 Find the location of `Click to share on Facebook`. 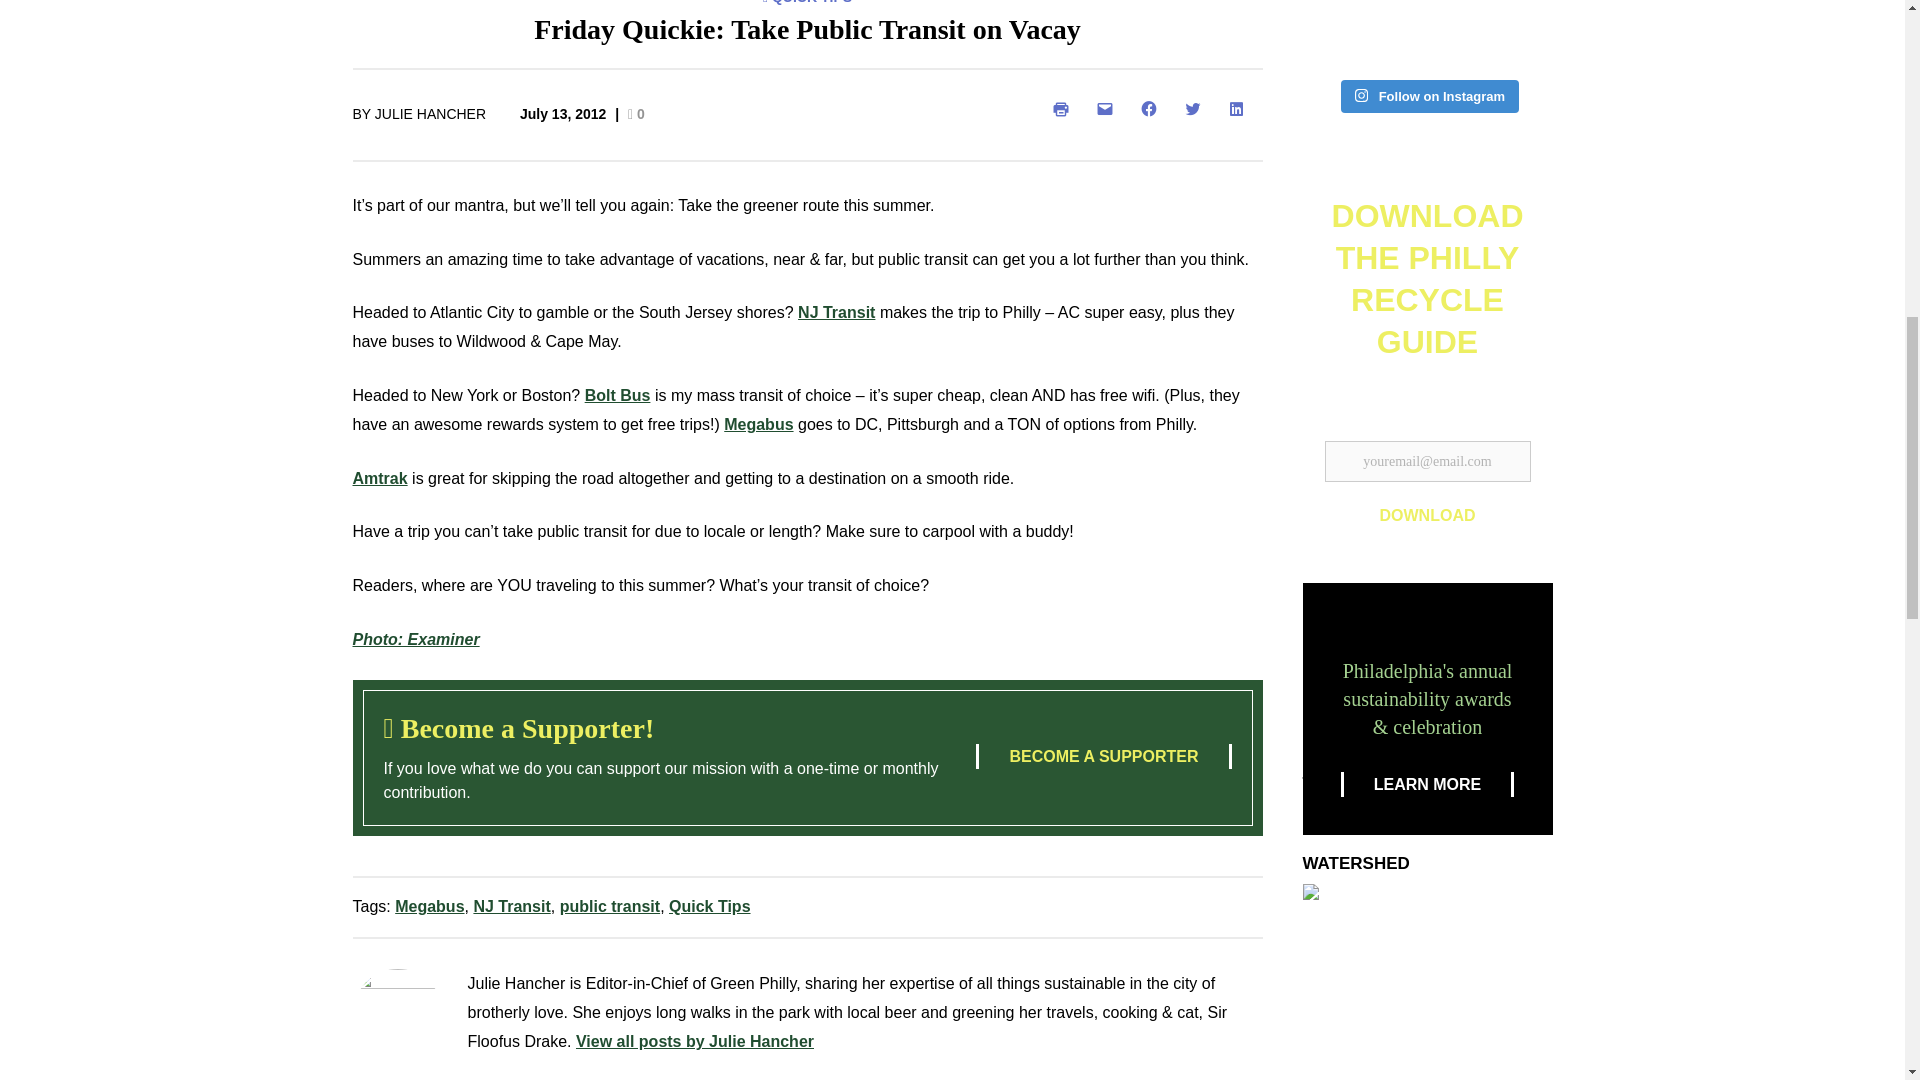

Click to share on Facebook is located at coordinates (1152, 108).